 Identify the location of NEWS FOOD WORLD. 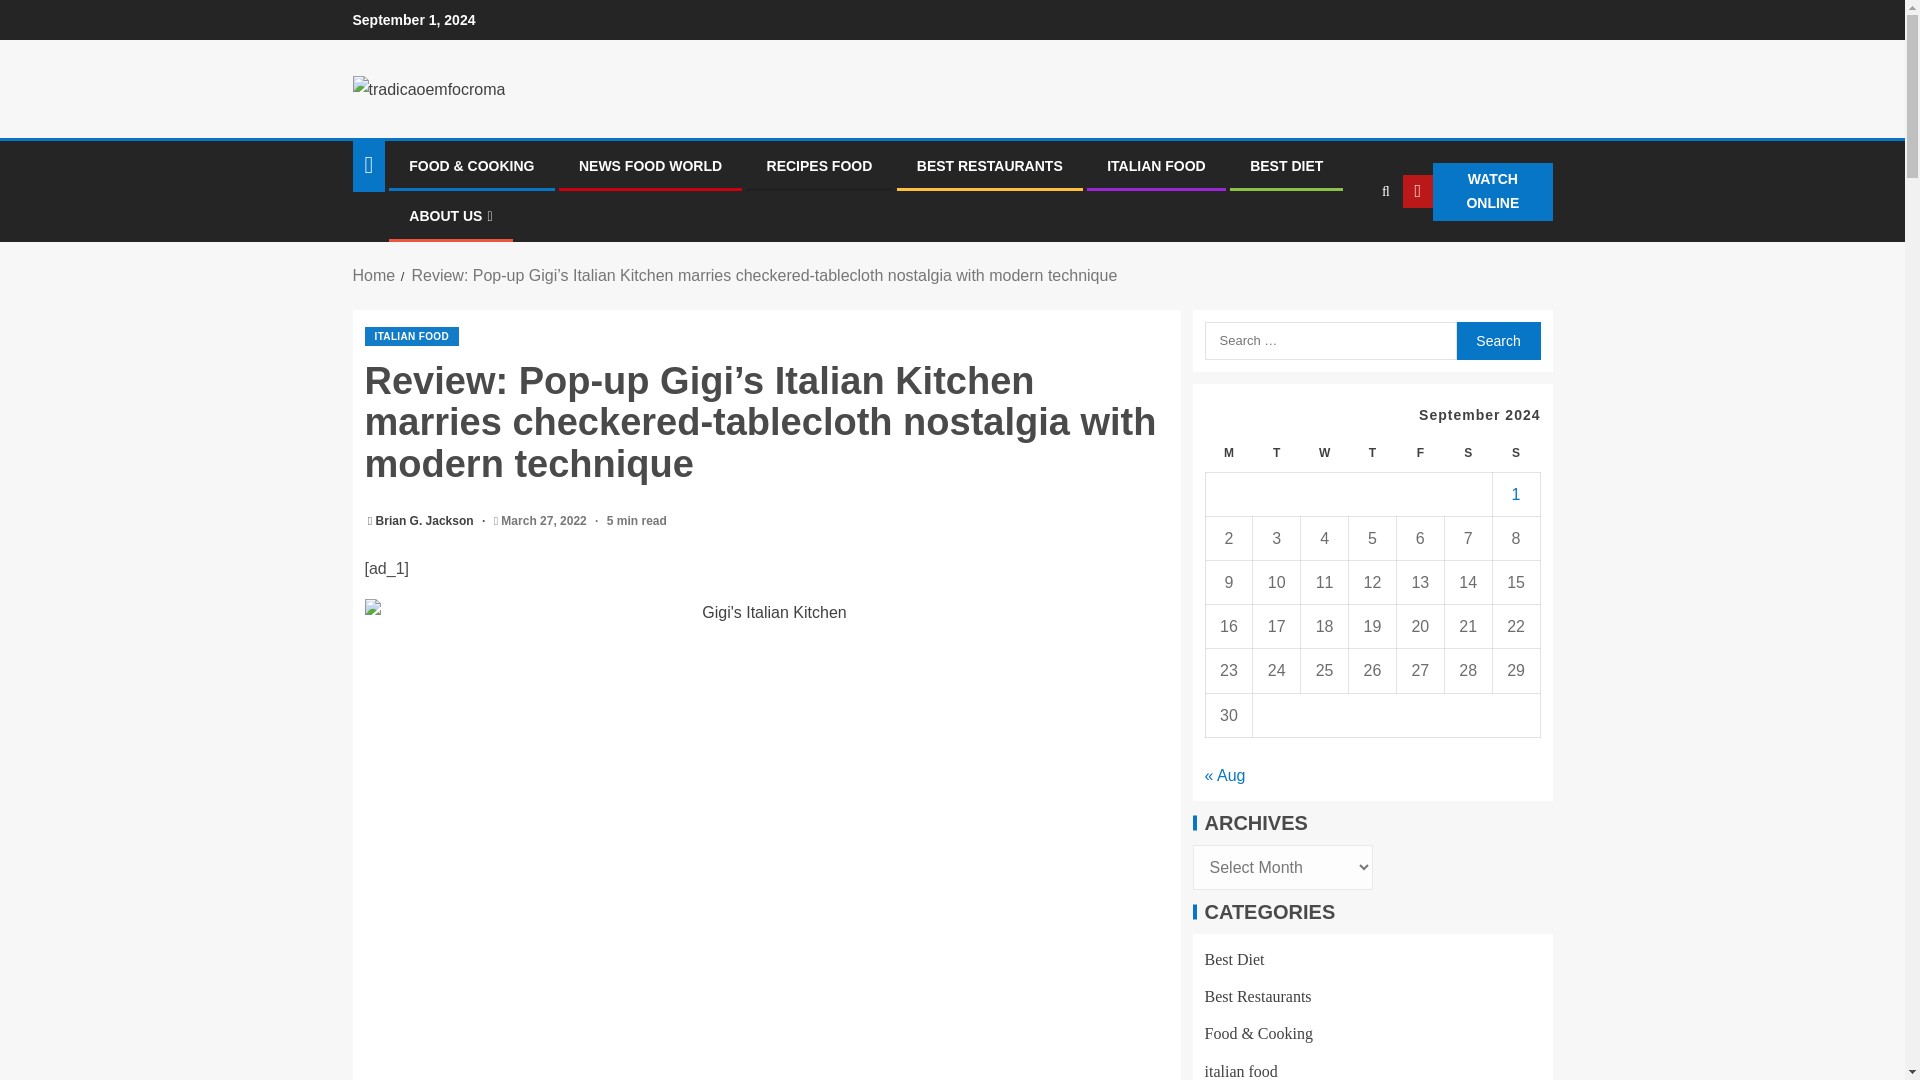
(650, 165).